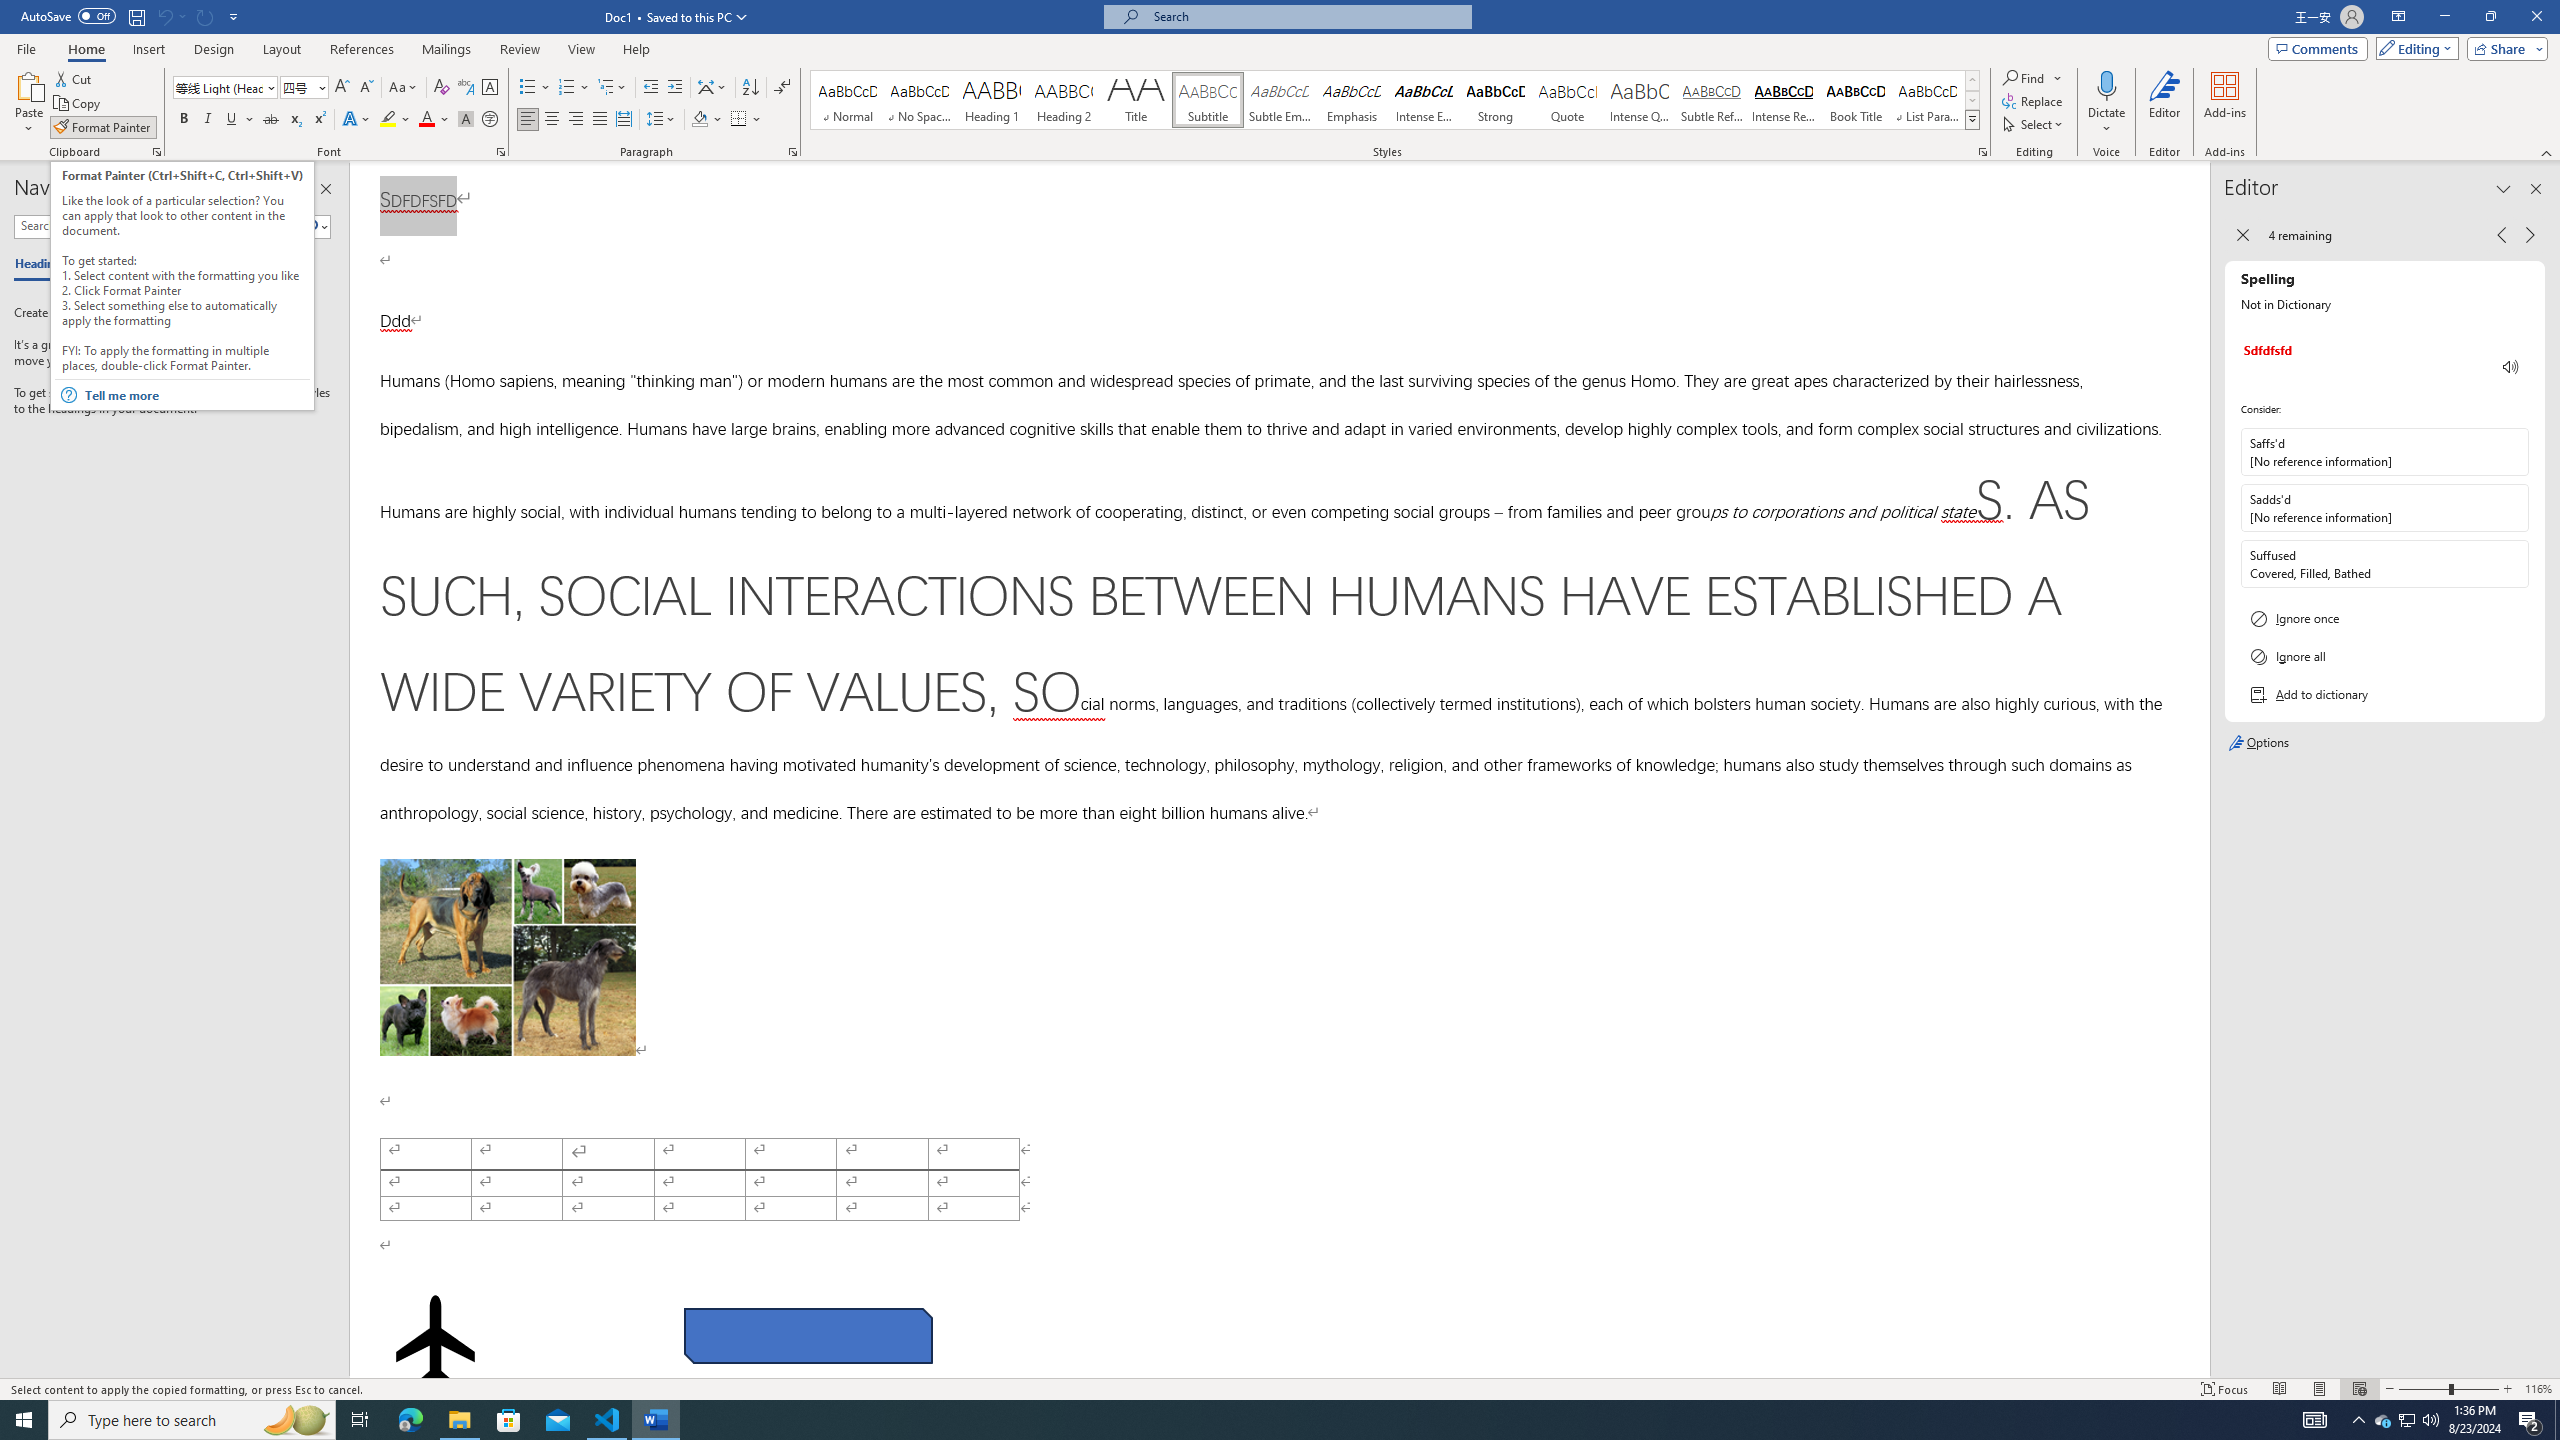  Describe the element at coordinates (2279, 1389) in the screenshot. I see `Read Mode` at that location.